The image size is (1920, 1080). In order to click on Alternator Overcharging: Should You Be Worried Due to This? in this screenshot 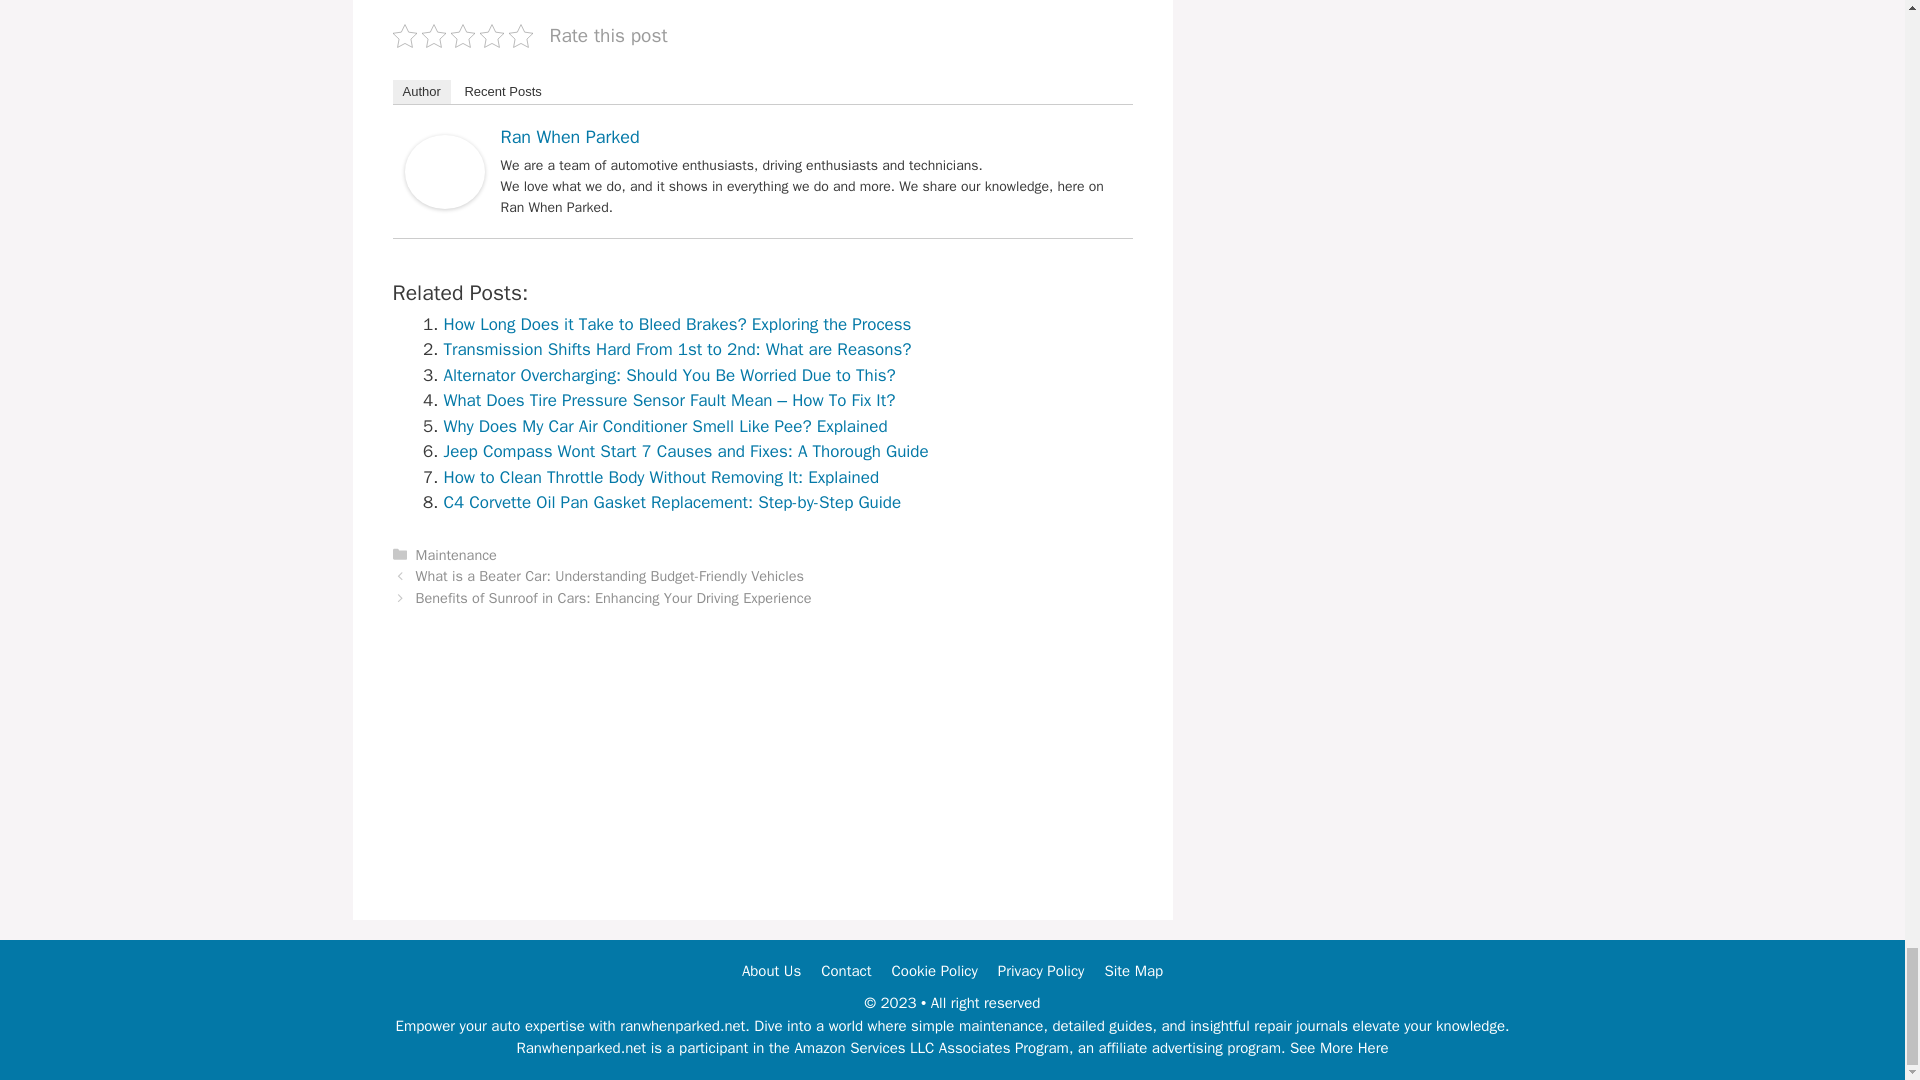, I will do `click(670, 375)`.